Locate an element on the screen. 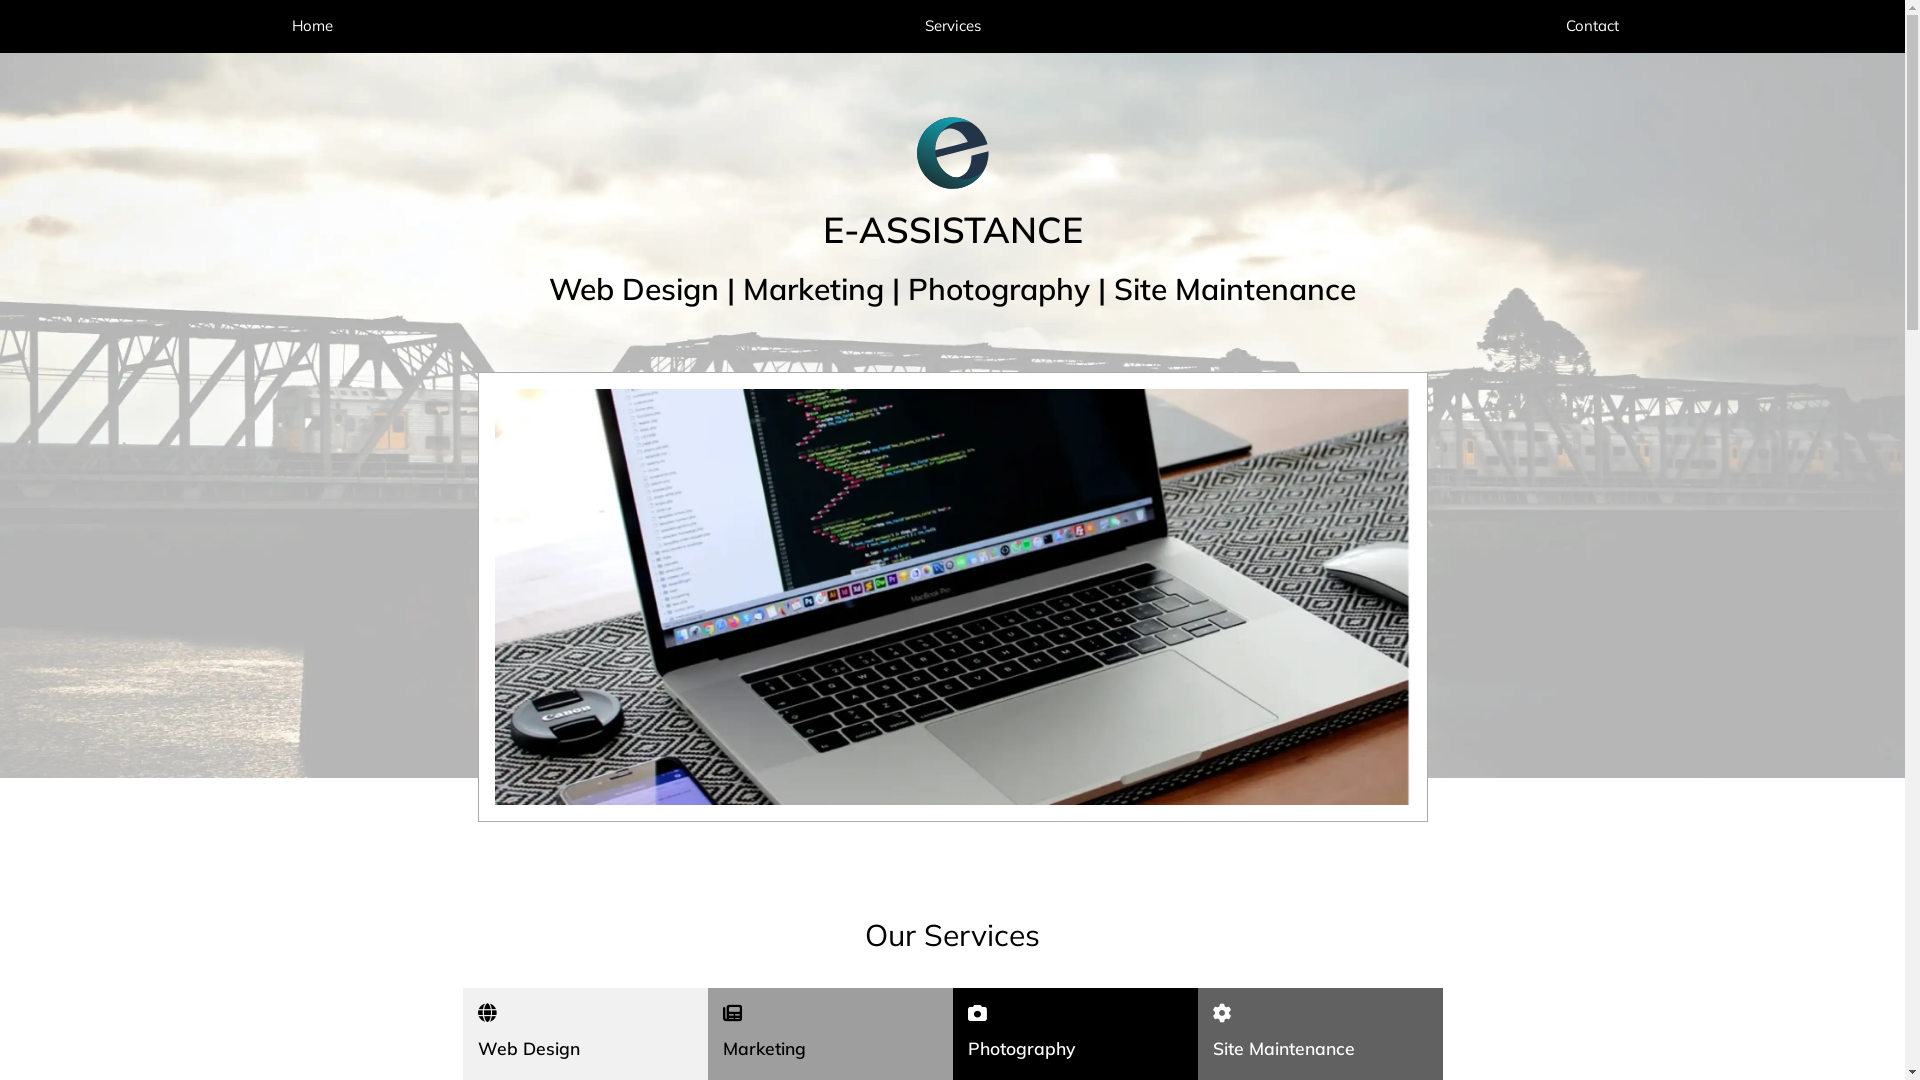 Image resolution: width=1920 pixels, height=1080 pixels. Services is located at coordinates (952, 26).